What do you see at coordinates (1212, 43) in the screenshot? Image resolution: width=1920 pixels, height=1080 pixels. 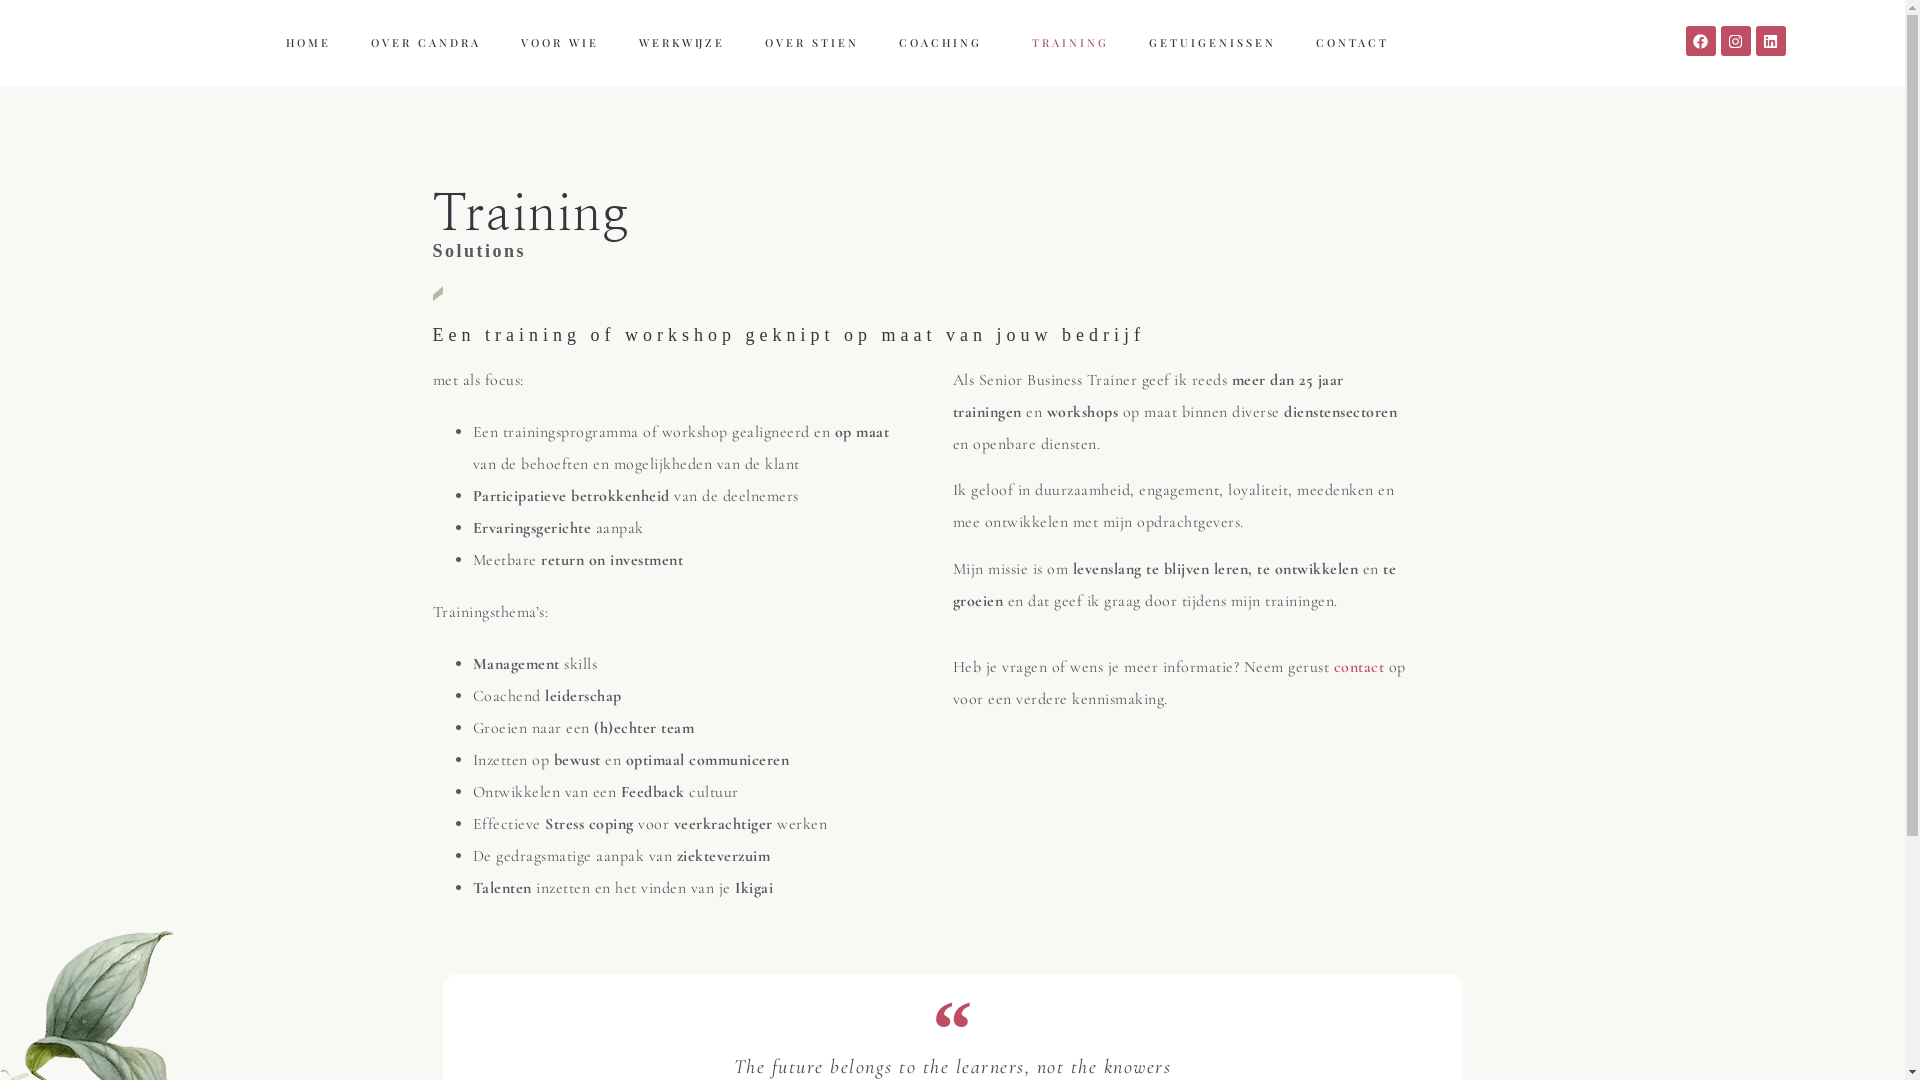 I see `GETUIGENISSEN` at bounding box center [1212, 43].